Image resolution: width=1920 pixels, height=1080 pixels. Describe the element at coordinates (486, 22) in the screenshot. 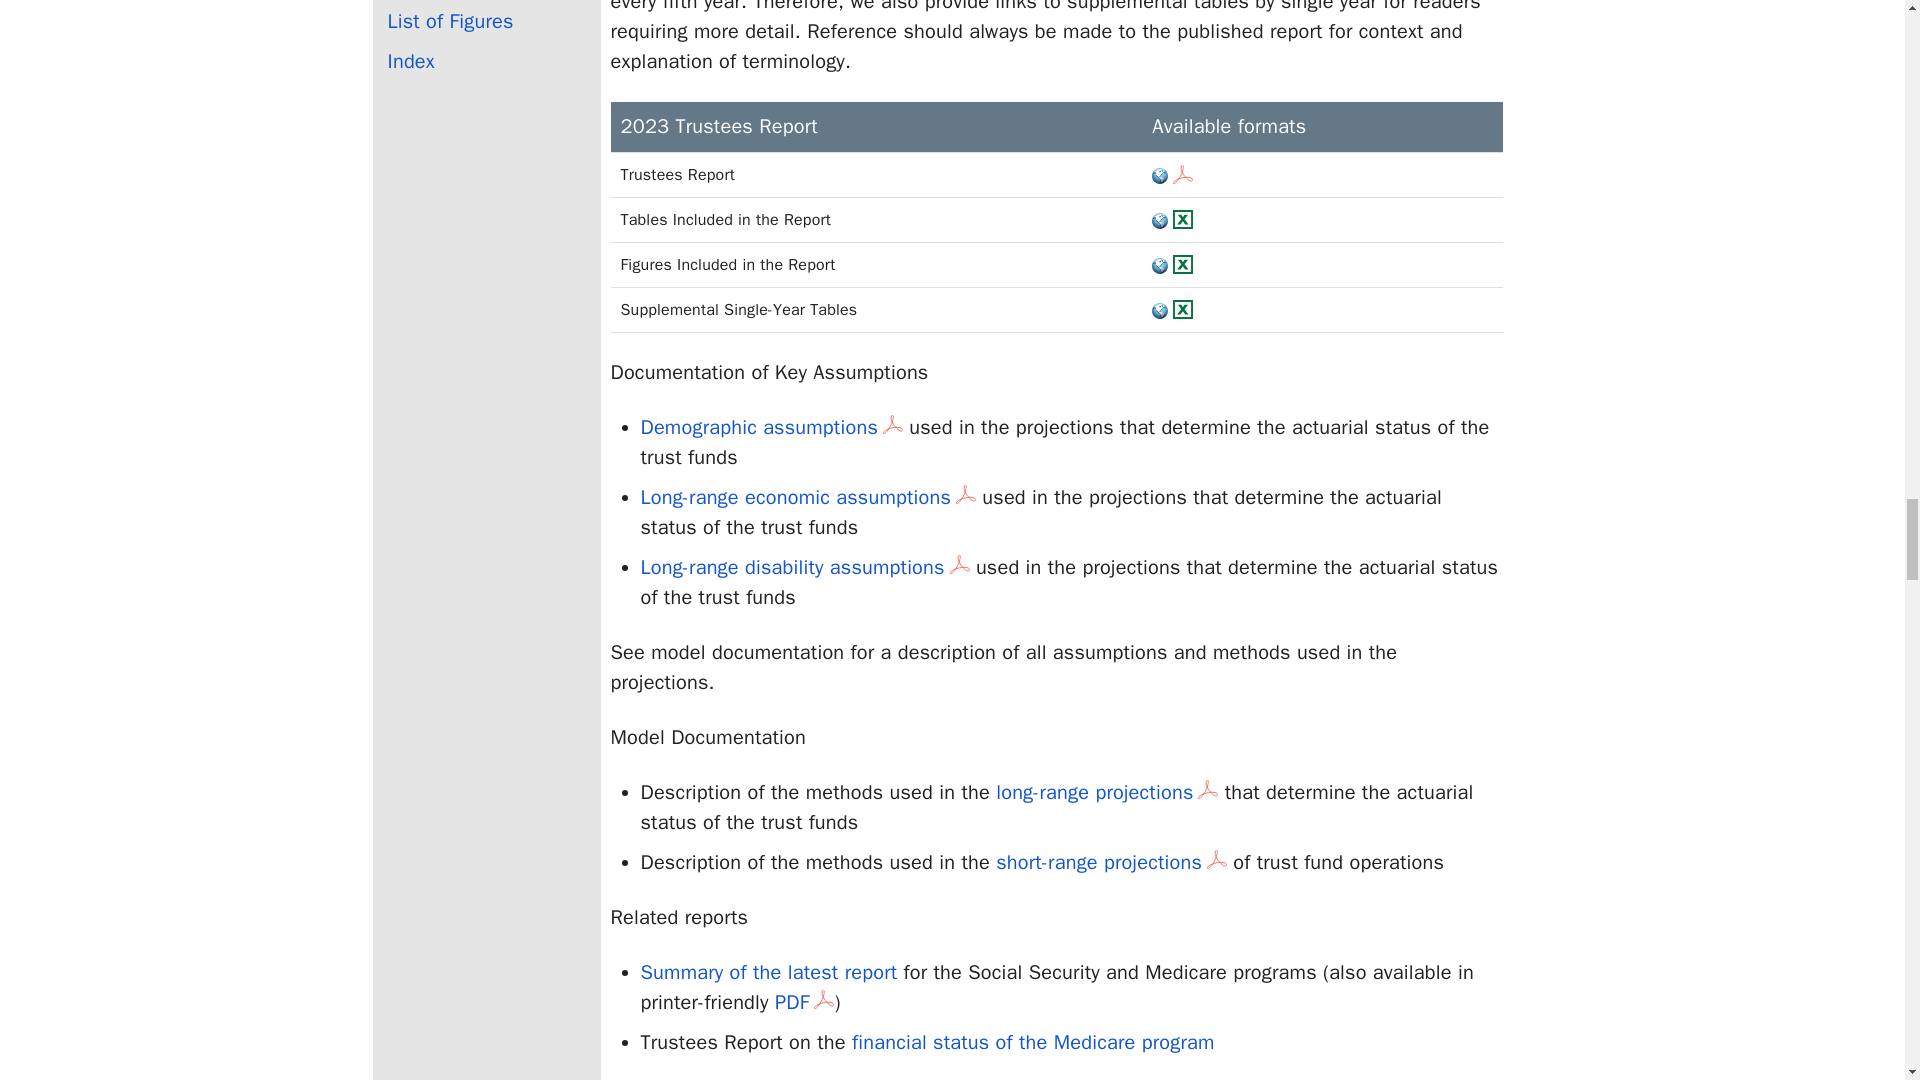

I see `List of Figures` at that location.